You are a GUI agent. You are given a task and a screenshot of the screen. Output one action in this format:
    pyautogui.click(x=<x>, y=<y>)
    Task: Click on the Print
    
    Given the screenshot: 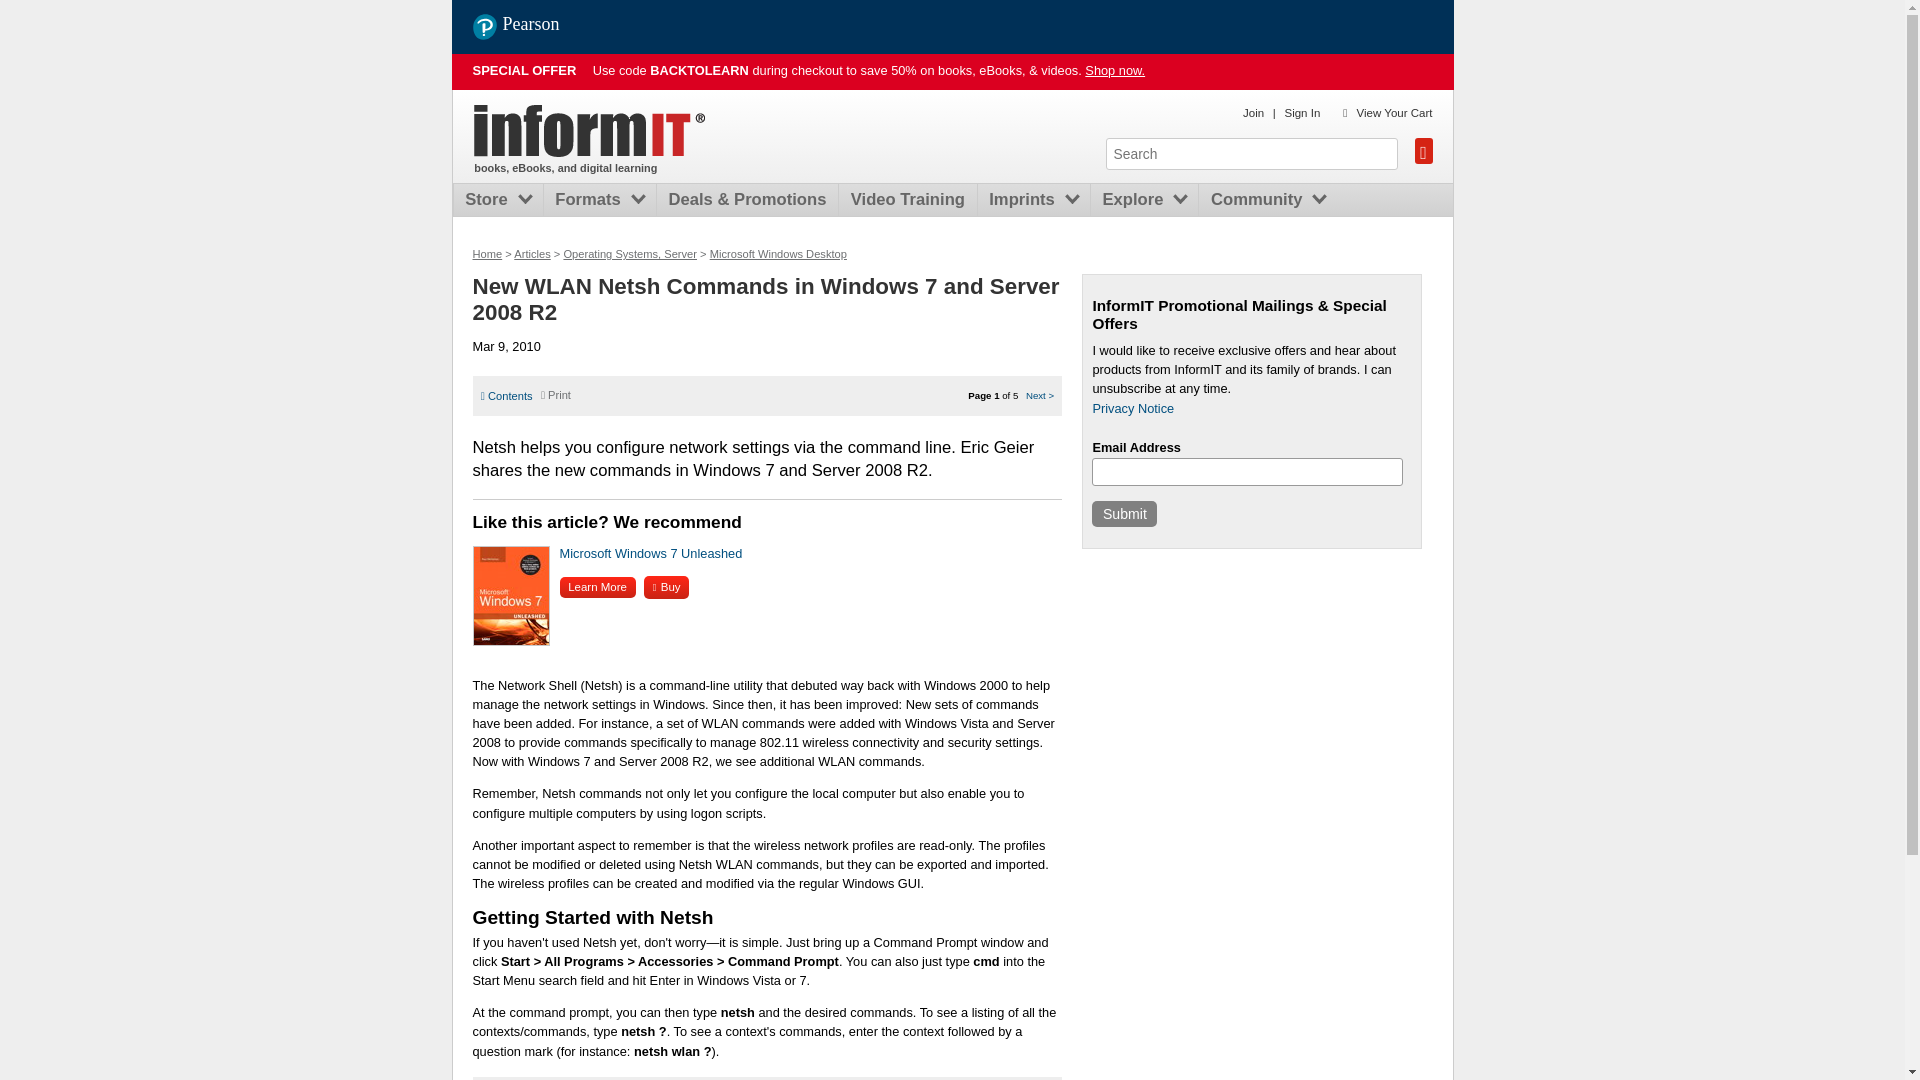 What is the action you would take?
    pyautogui.click(x=556, y=394)
    